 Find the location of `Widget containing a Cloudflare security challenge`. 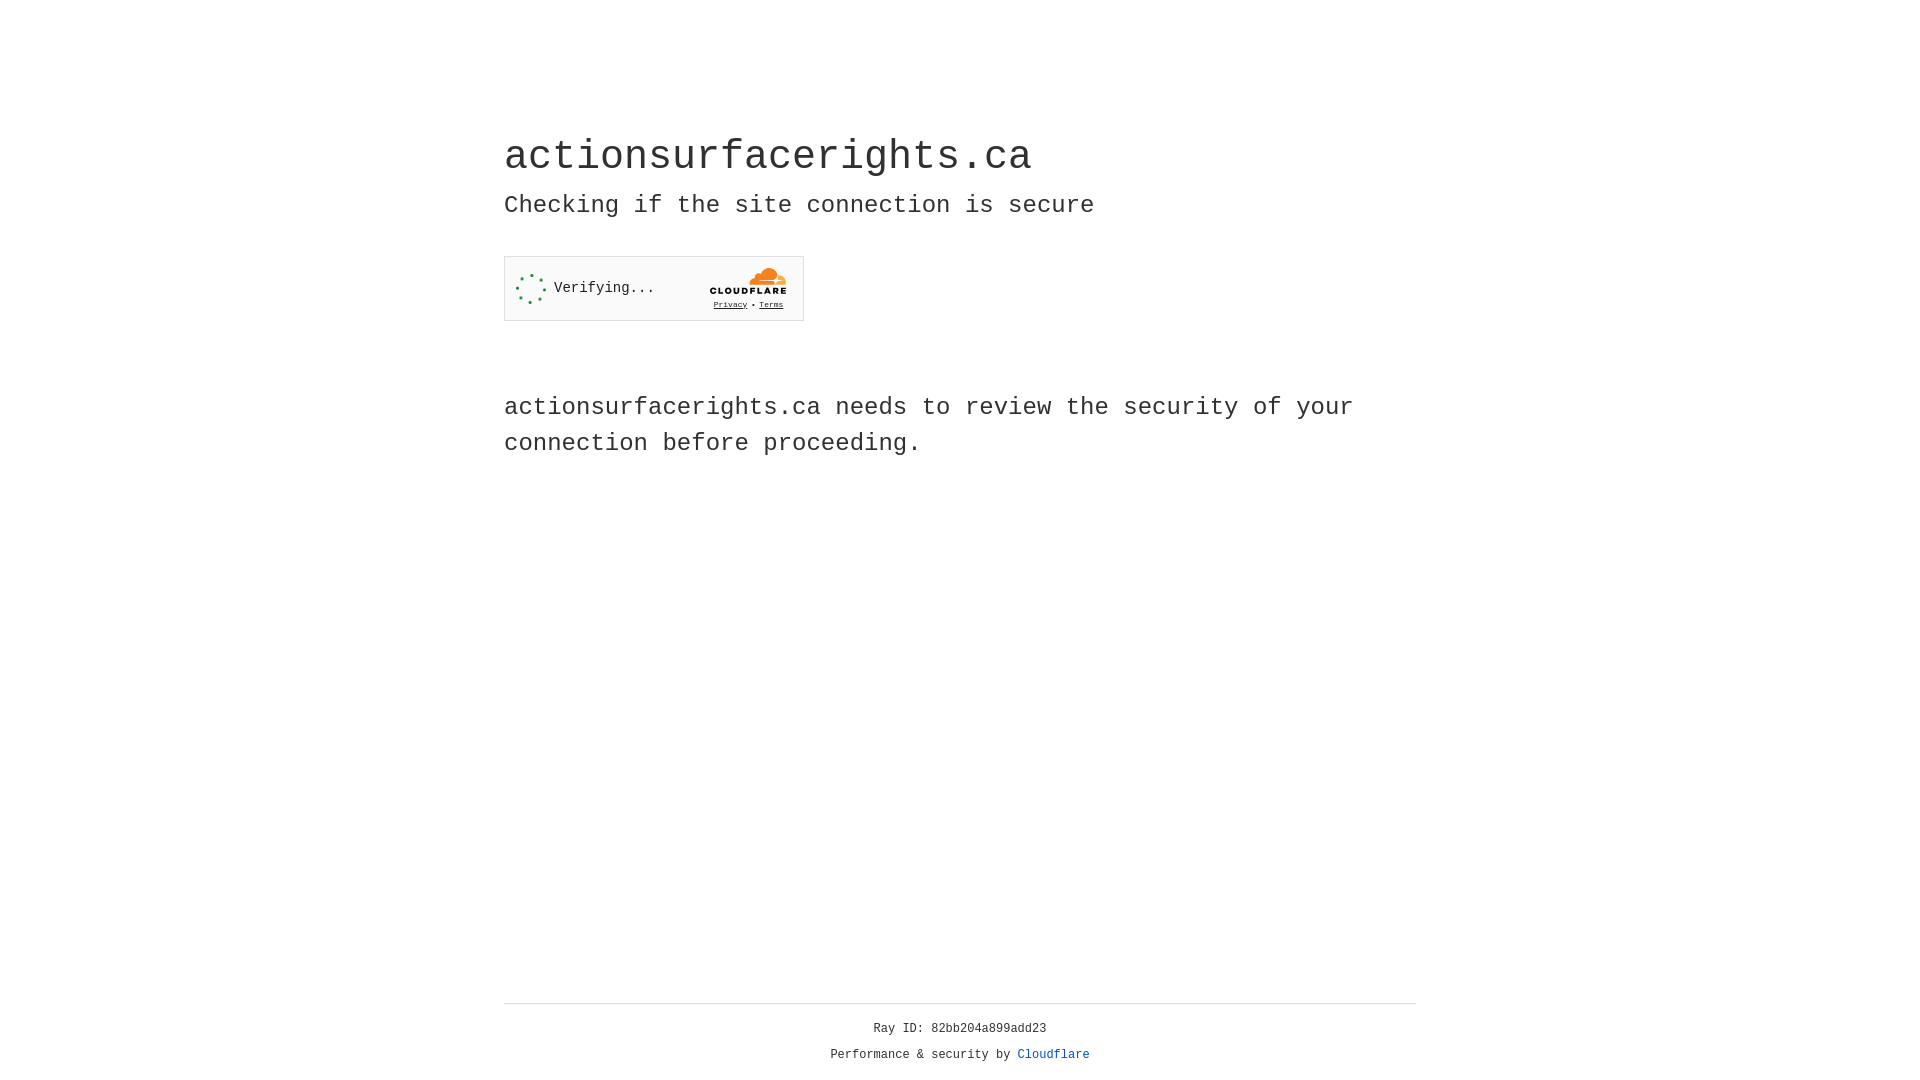

Widget containing a Cloudflare security challenge is located at coordinates (654, 288).